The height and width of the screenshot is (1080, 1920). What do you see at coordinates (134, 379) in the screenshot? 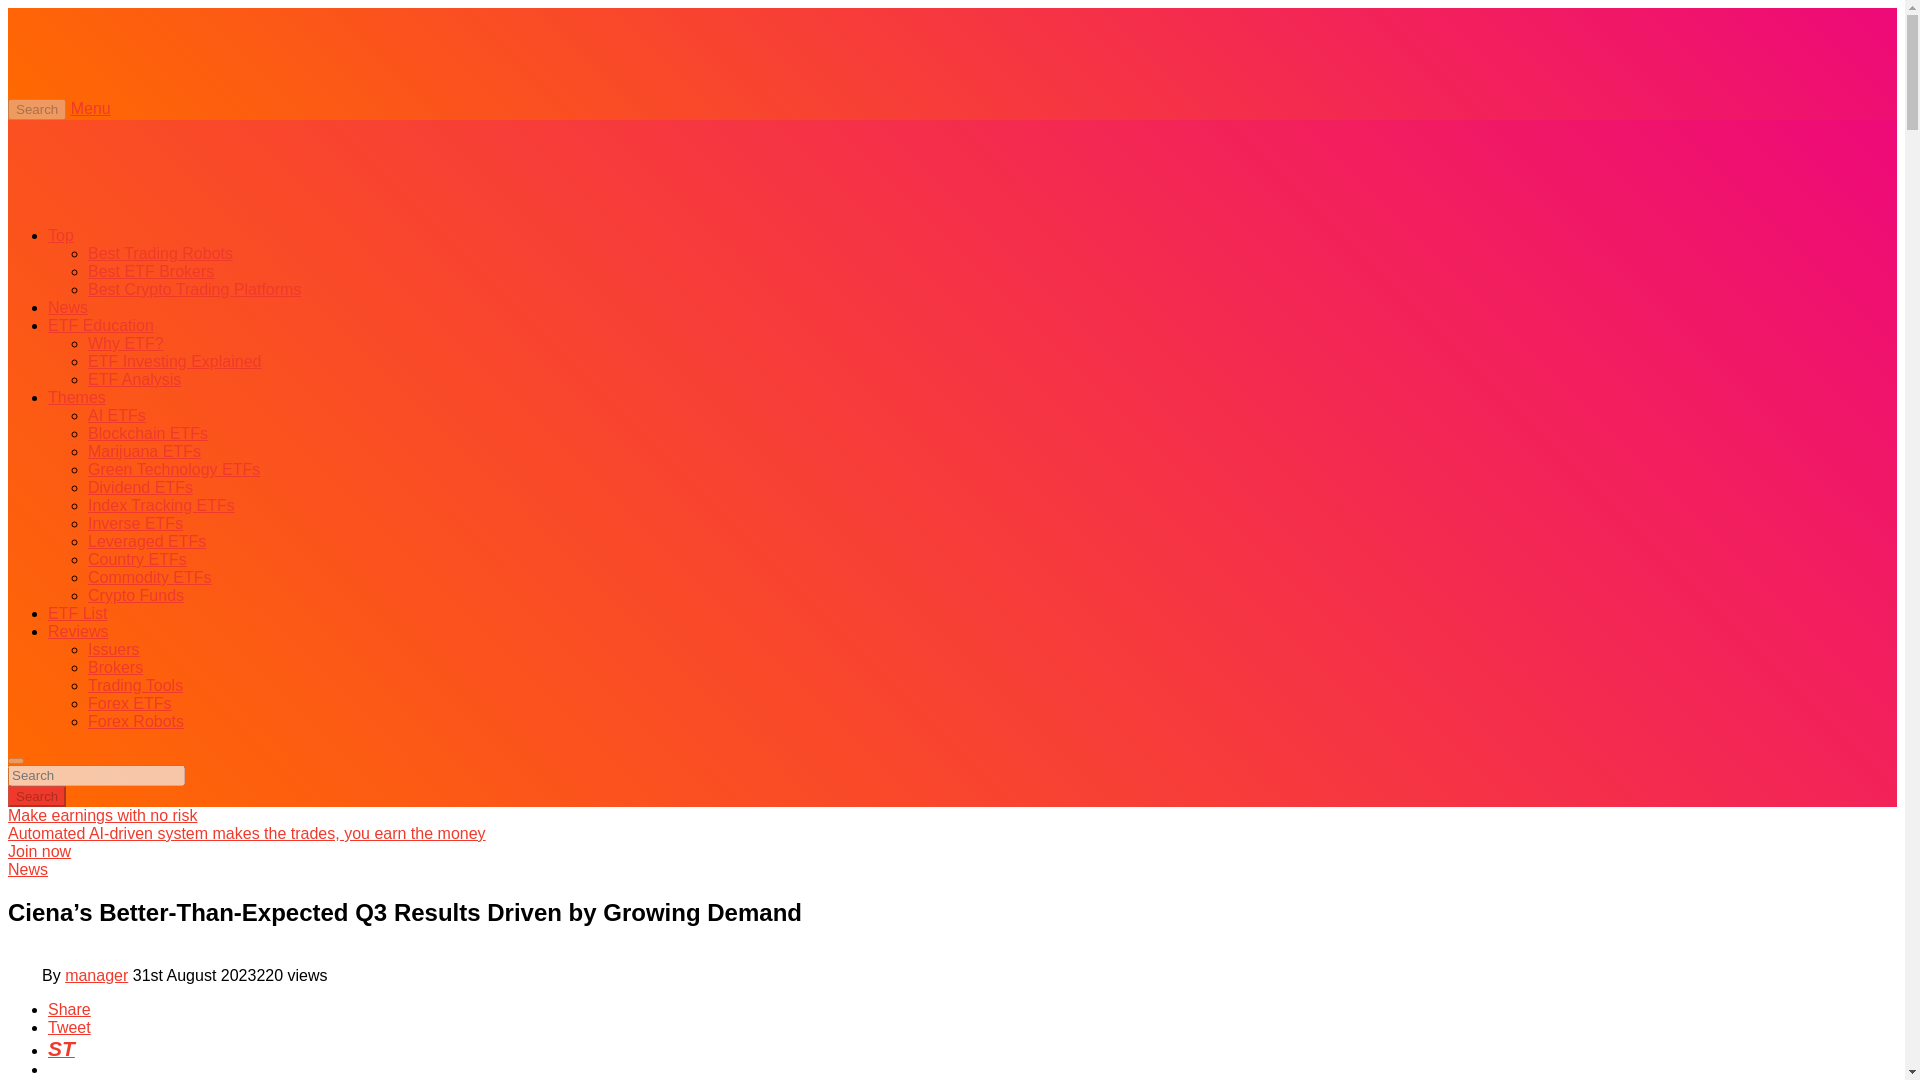
I see `ETF Analysis` at bounding box center [134, 379].